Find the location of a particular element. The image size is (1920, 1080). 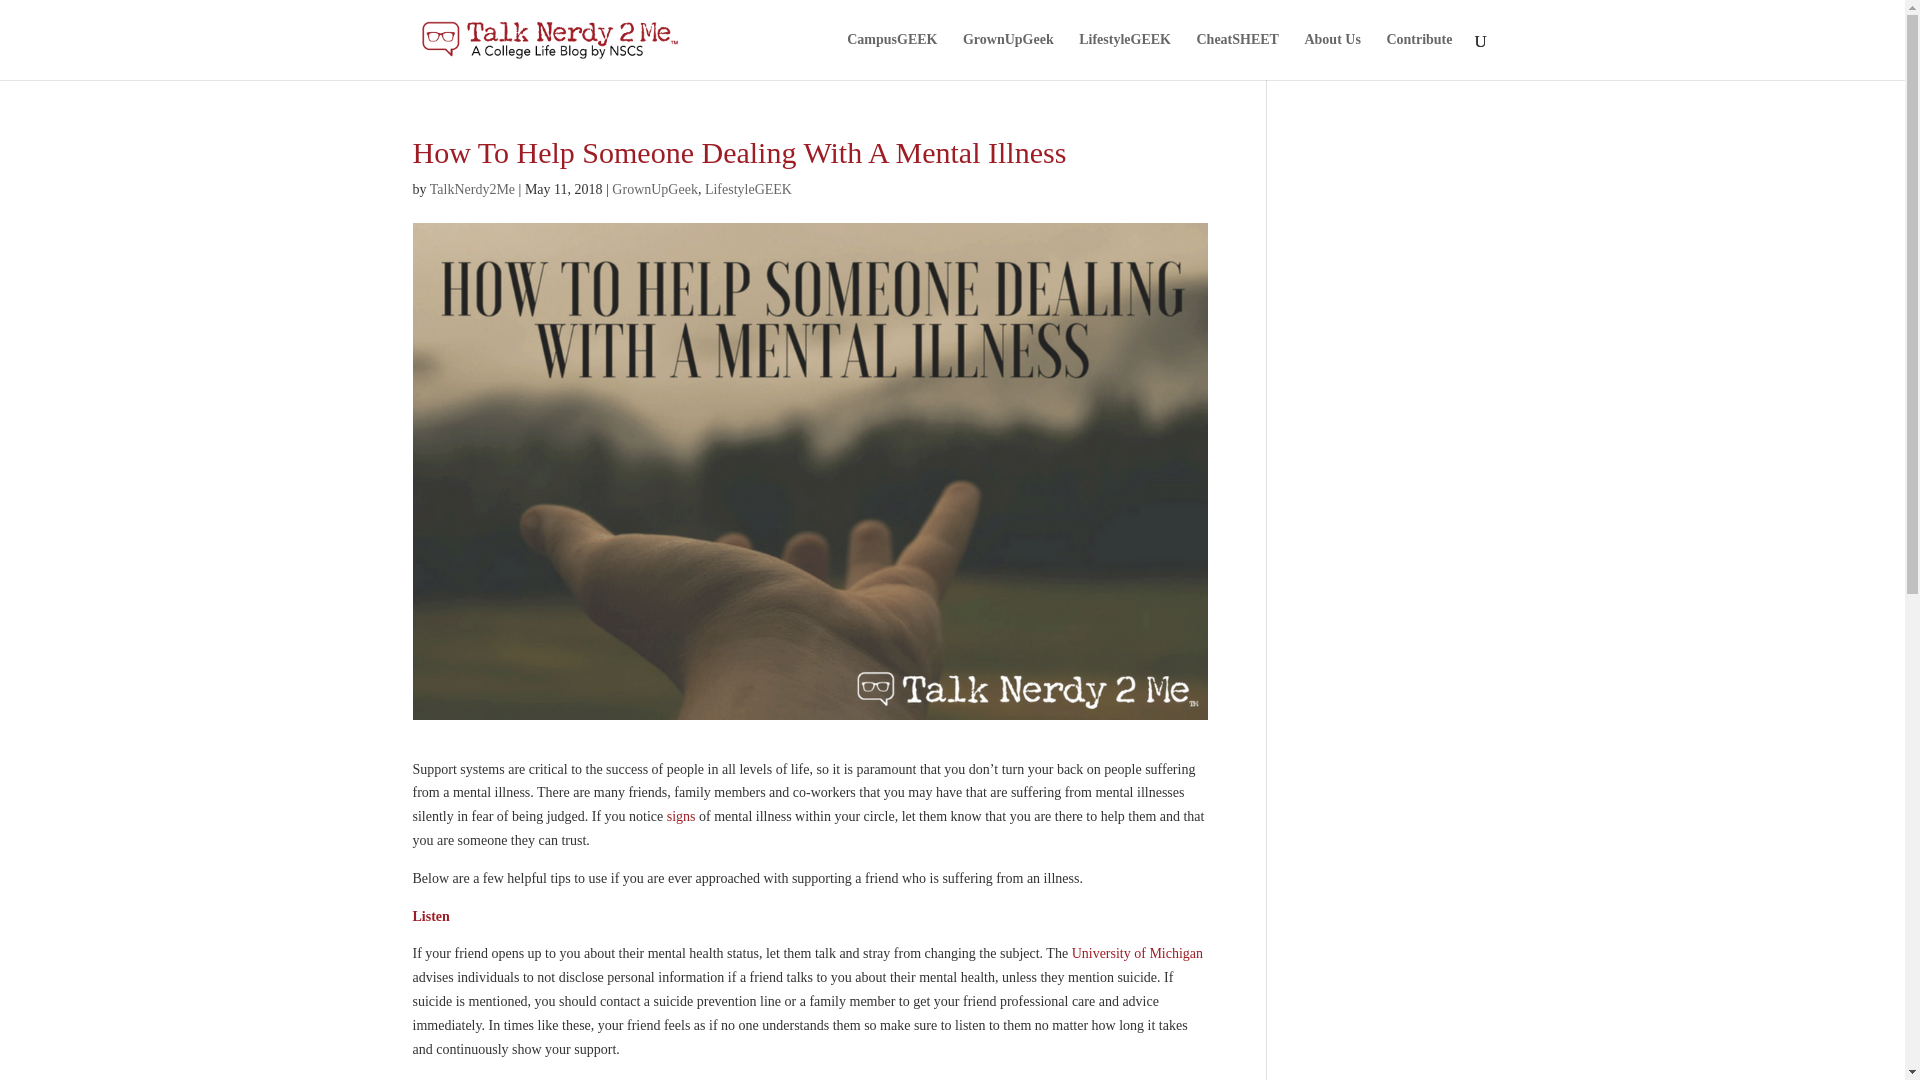

LifestyleGEEK is located at coordinates (1125, 56).